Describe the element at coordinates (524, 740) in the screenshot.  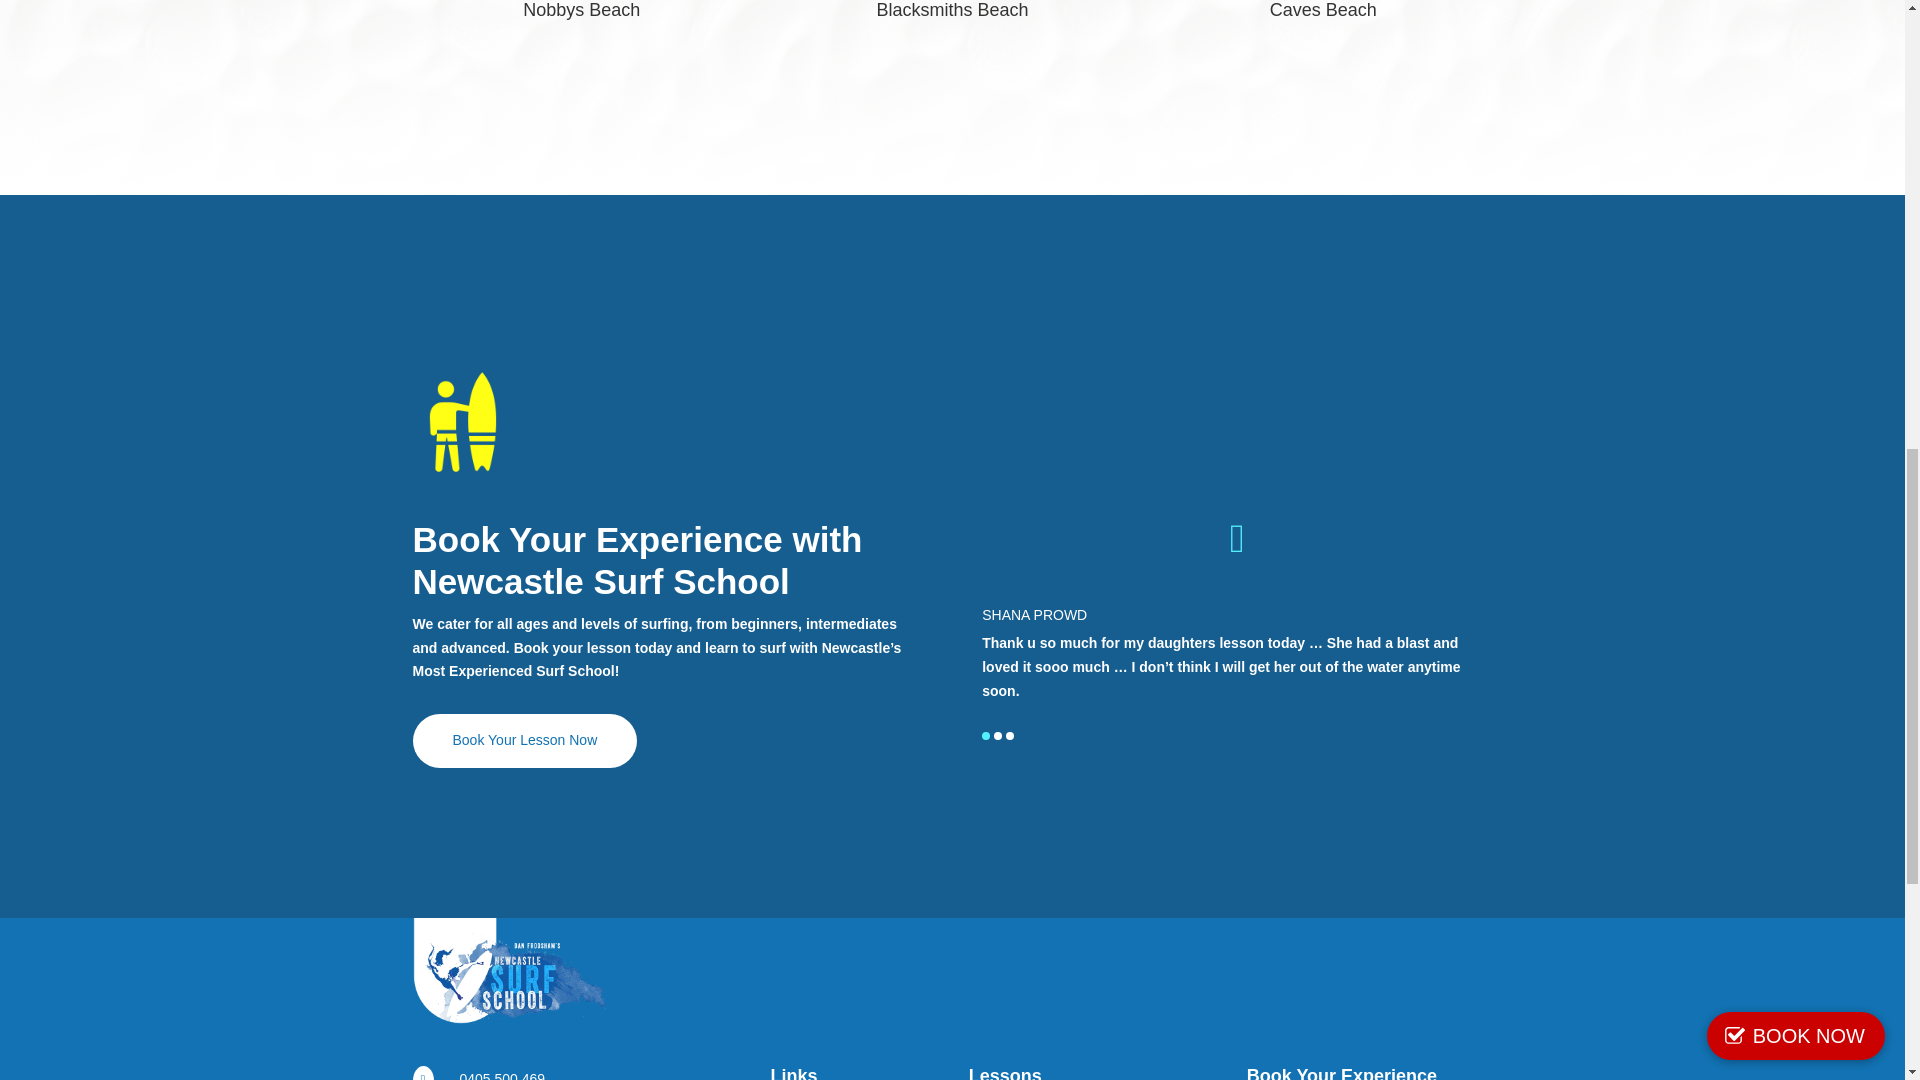
I see `Book Your Lesson Now` at that location.